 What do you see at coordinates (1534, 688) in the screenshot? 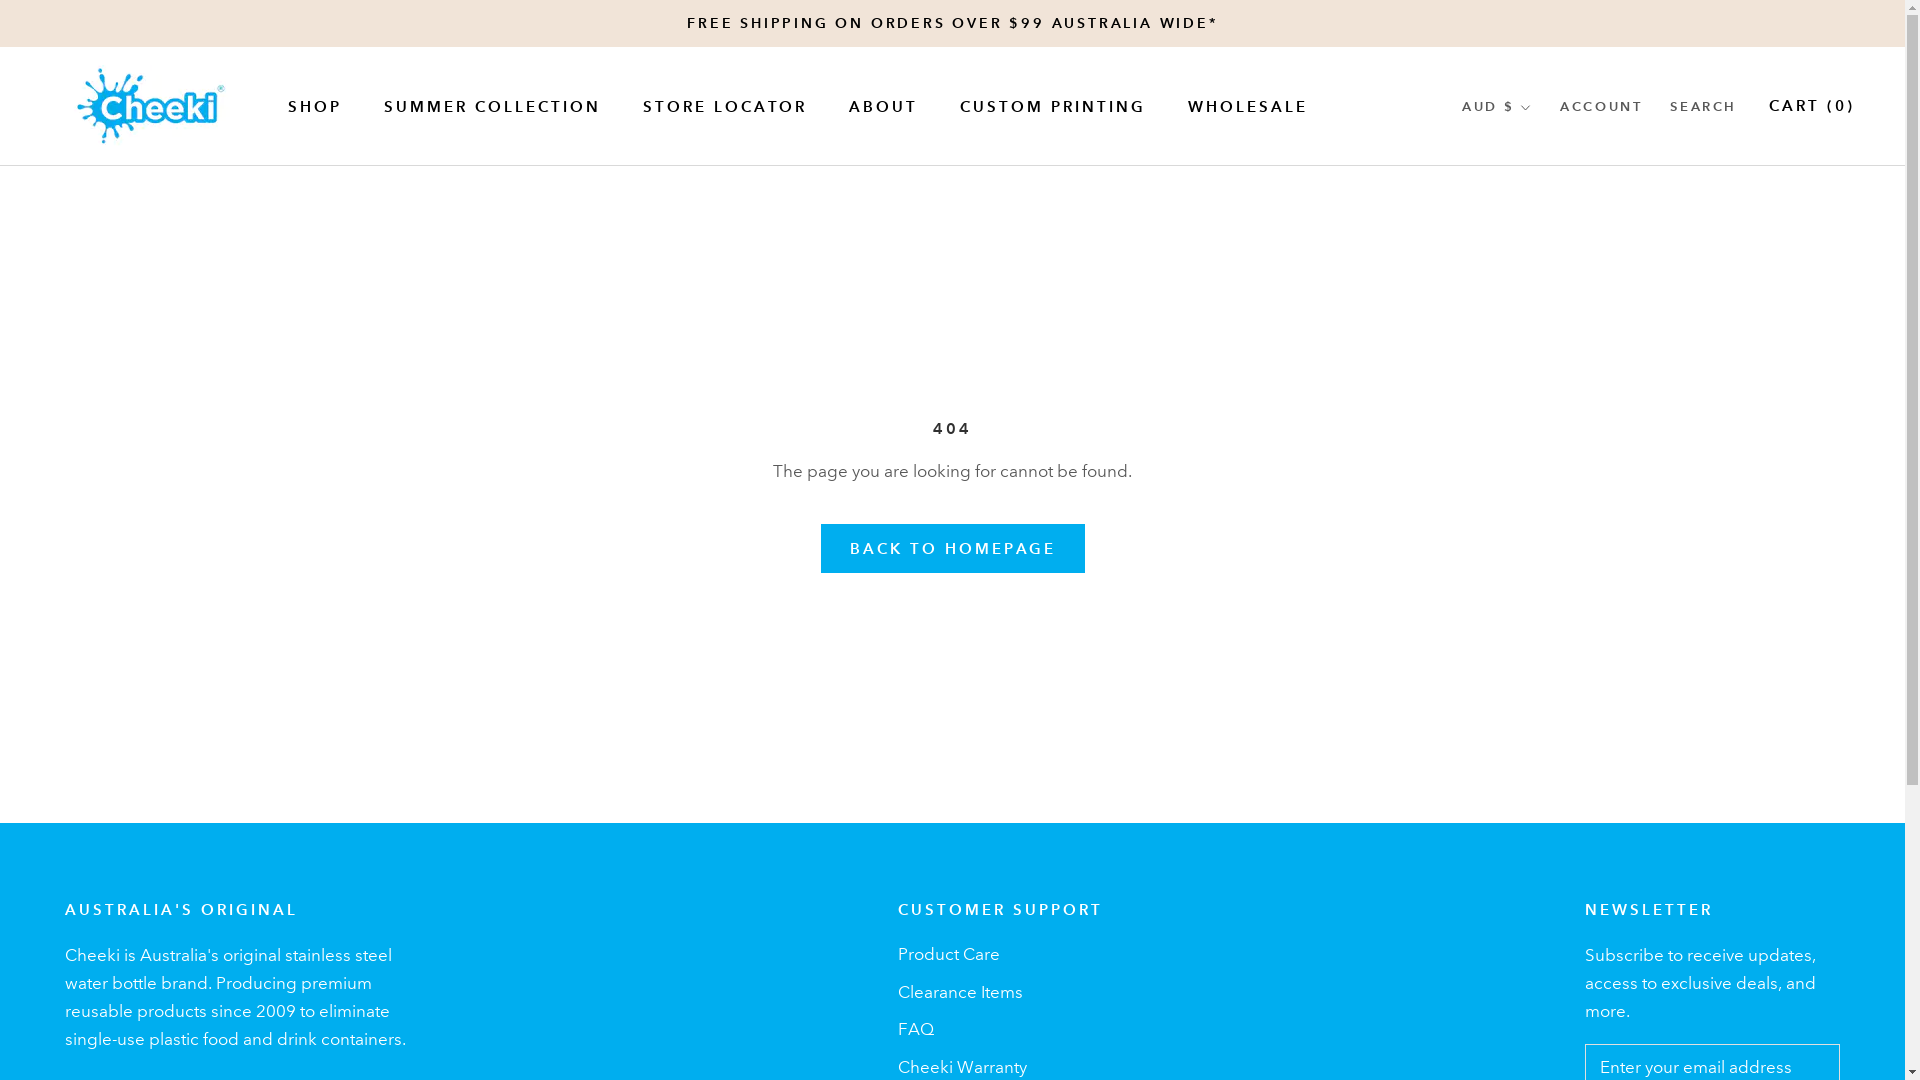
I see `BZD` at bounding box center [1534, 688].